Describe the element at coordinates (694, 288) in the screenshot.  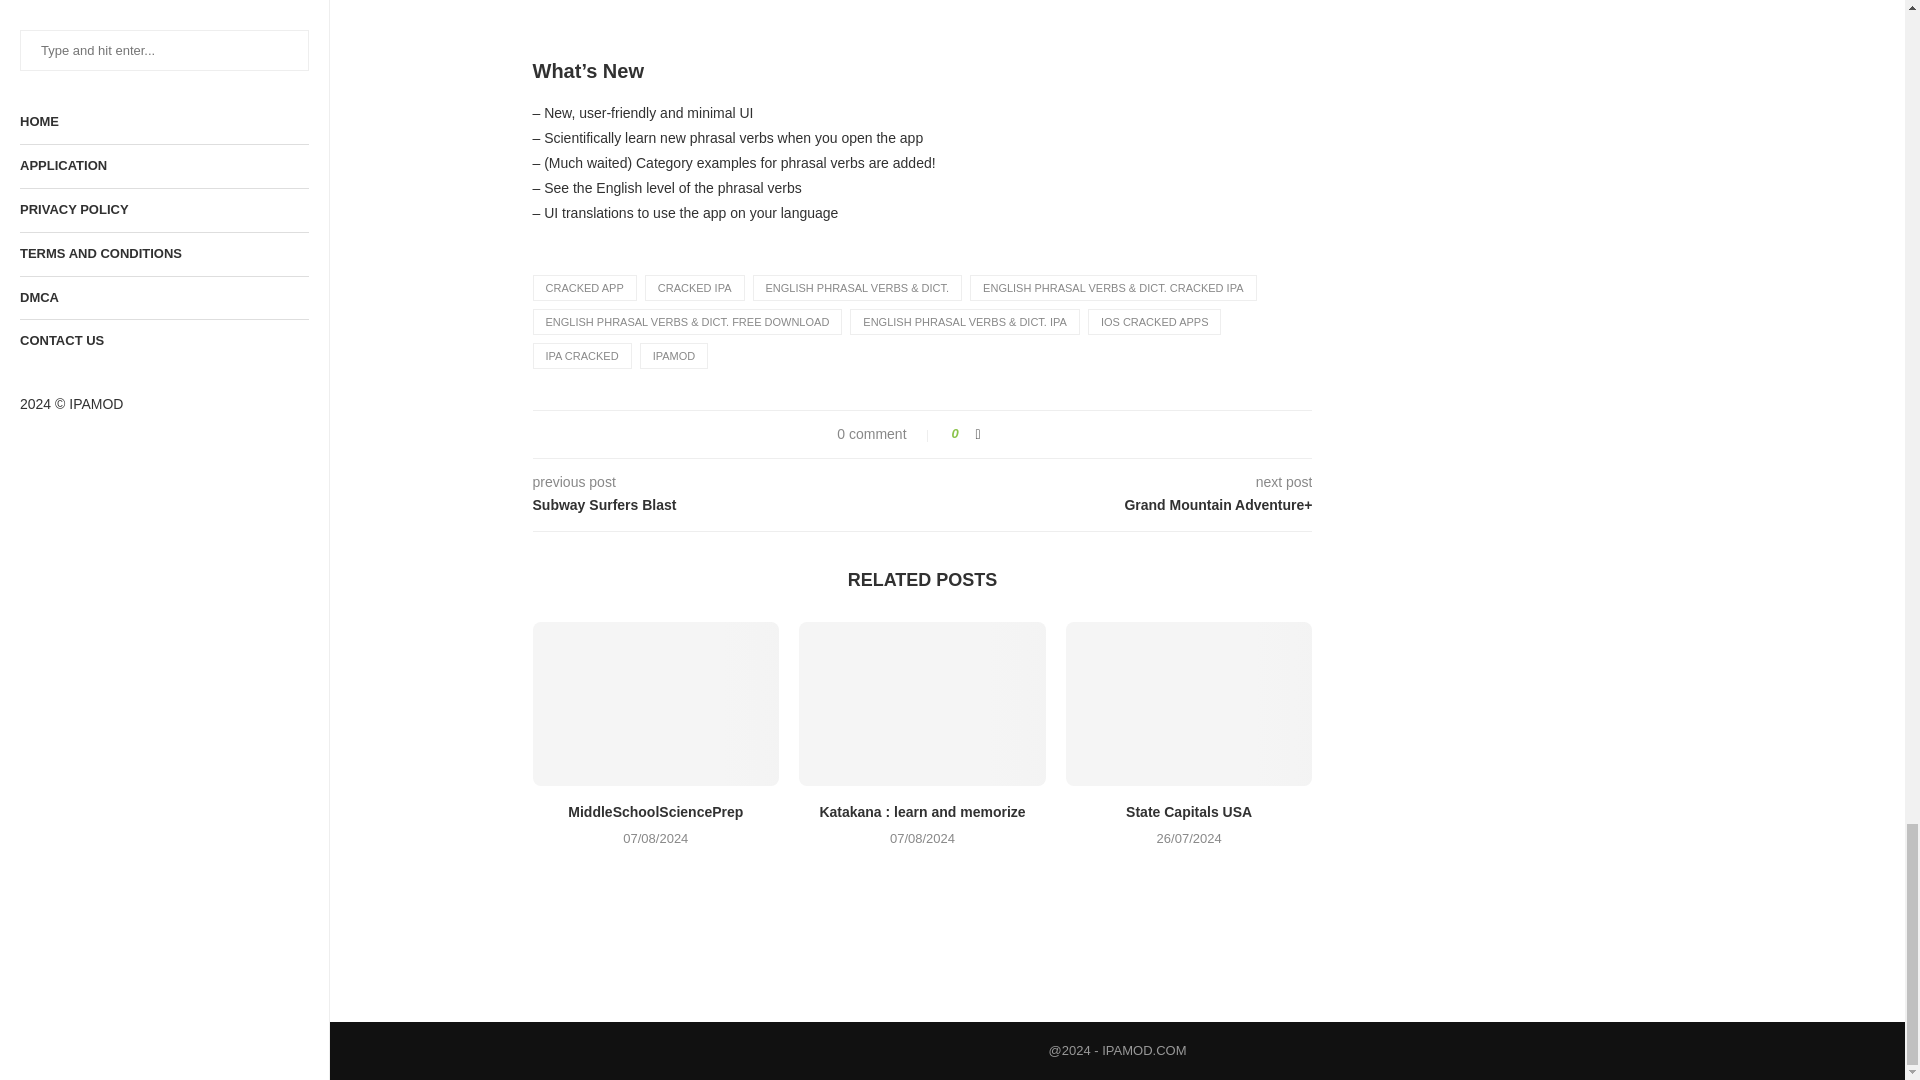
I see `CRACKED IPA` at that location.